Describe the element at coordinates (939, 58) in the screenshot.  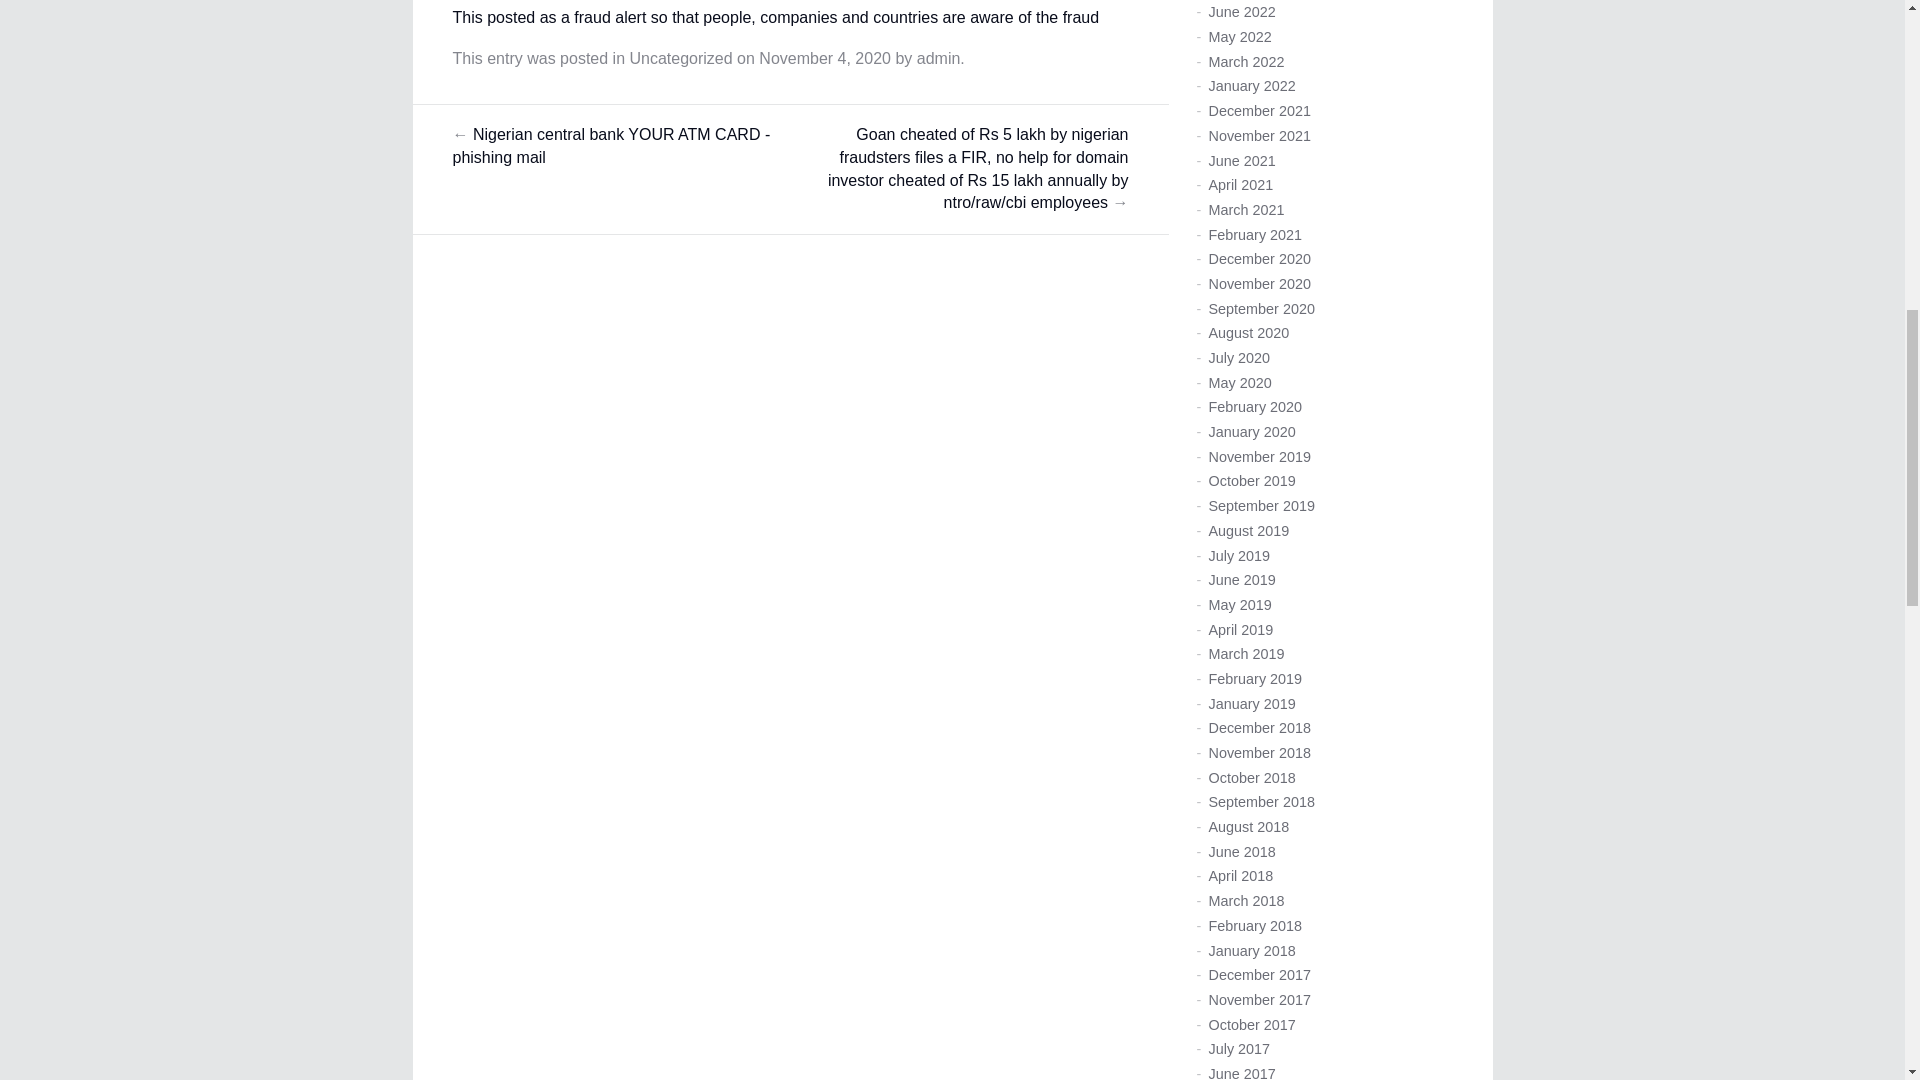
I see `admin` at that location.